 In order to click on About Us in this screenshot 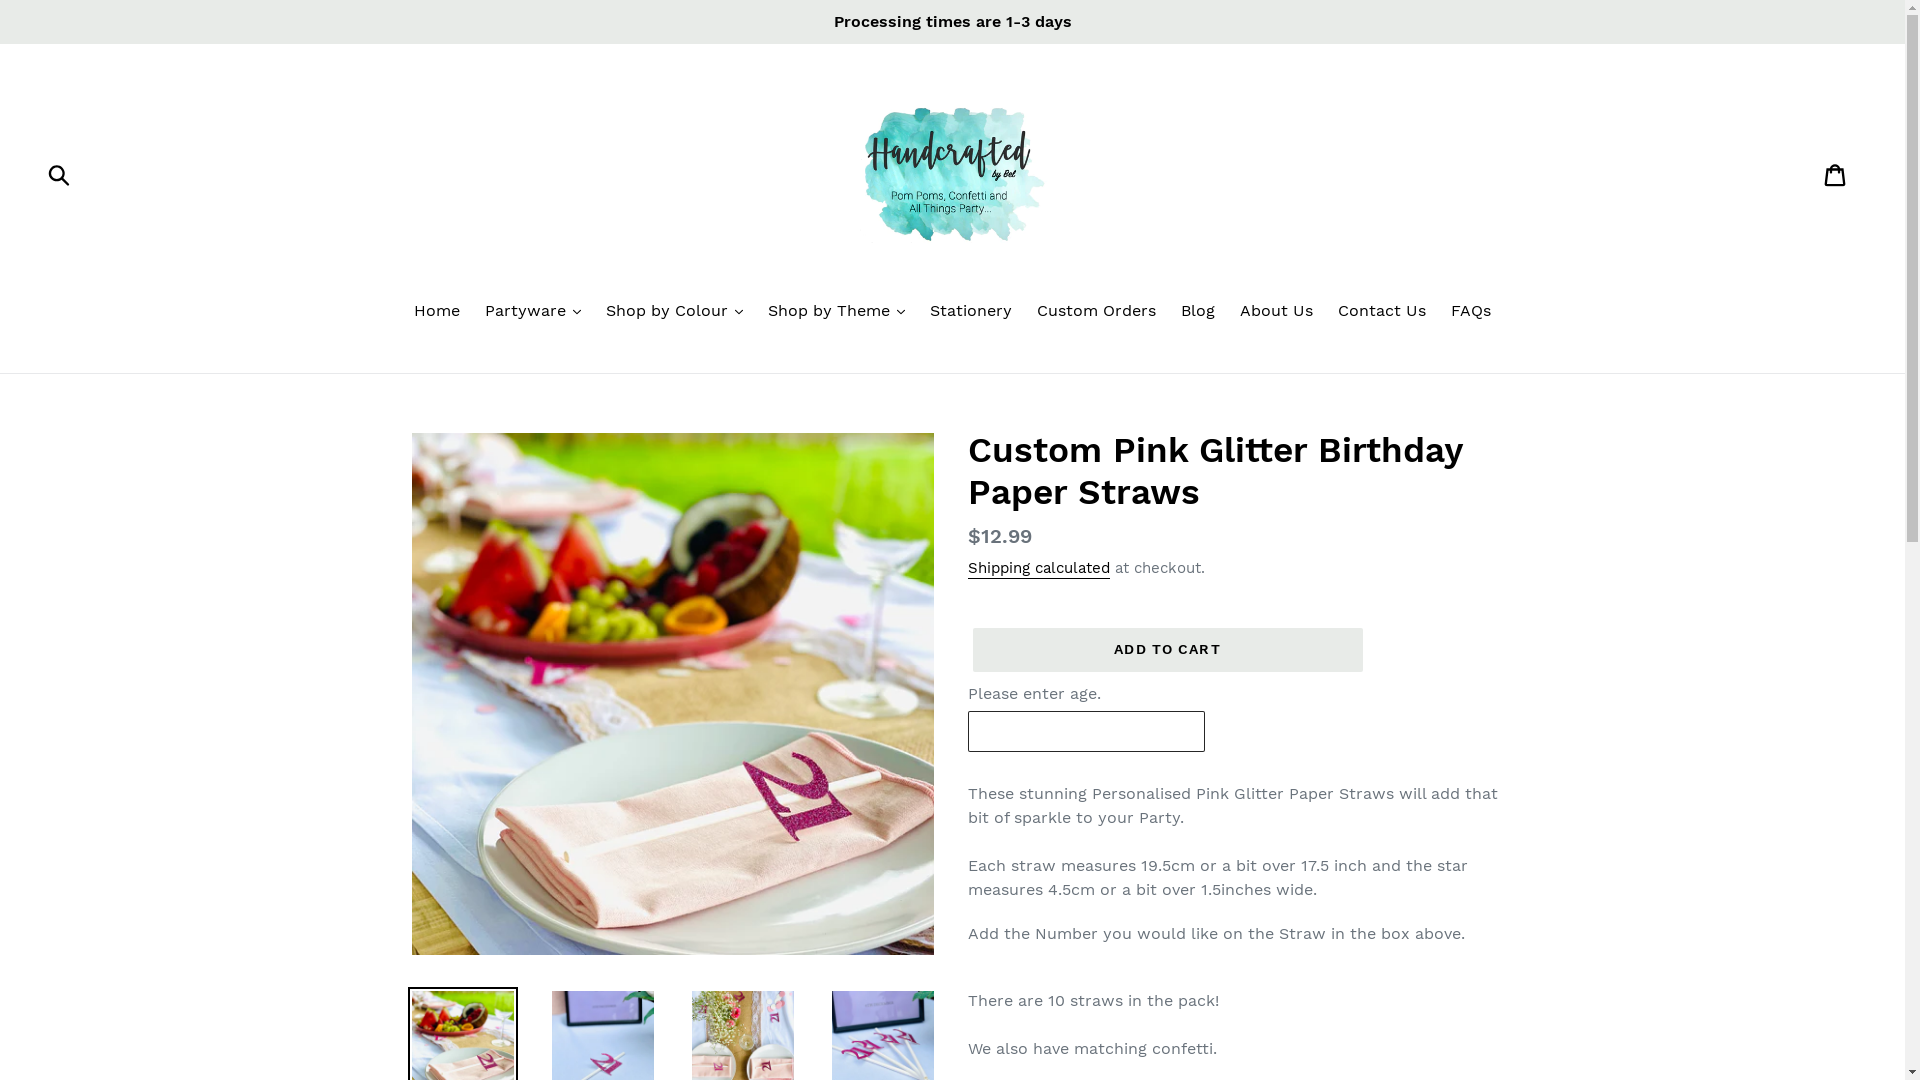, I will do `click(1276, 312)`.